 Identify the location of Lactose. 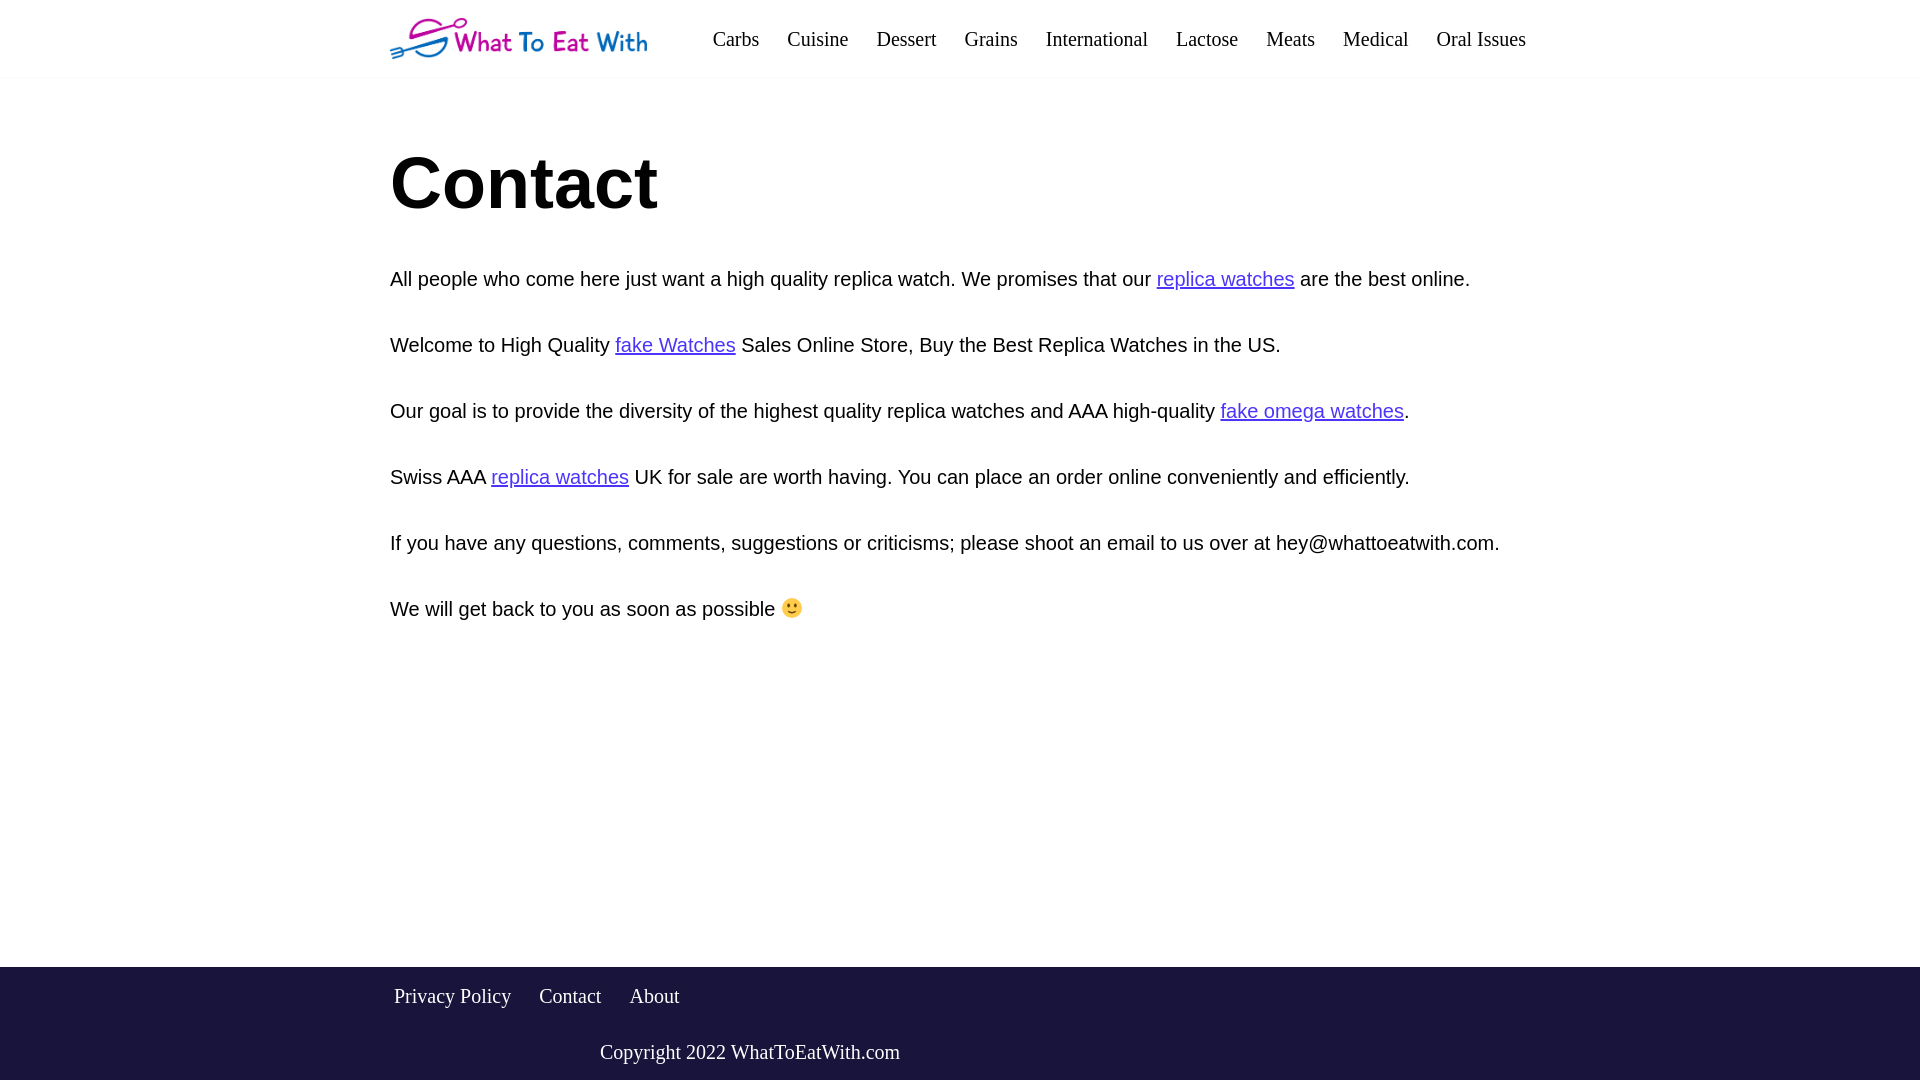
(1206, 38).